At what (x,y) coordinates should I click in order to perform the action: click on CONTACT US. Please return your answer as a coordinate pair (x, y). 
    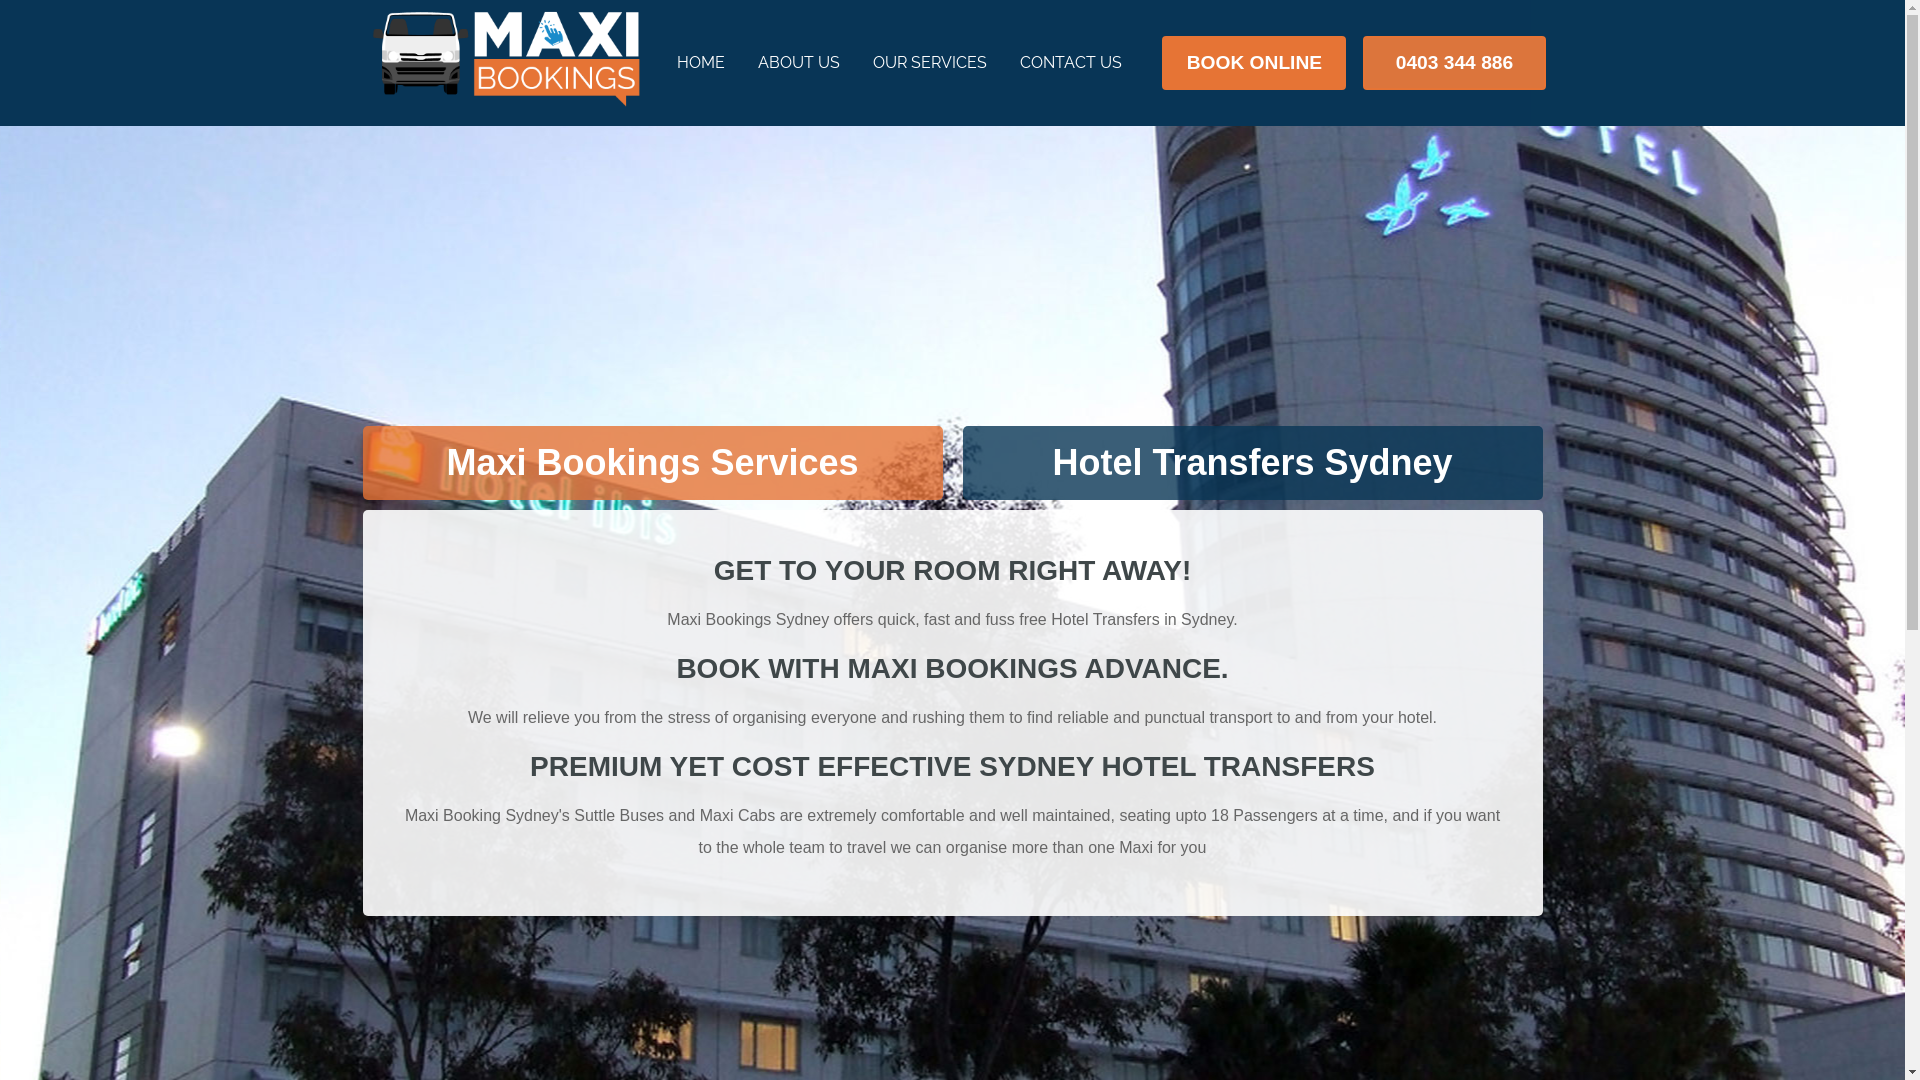
    Looking at the image, I should click on (1072, 63).